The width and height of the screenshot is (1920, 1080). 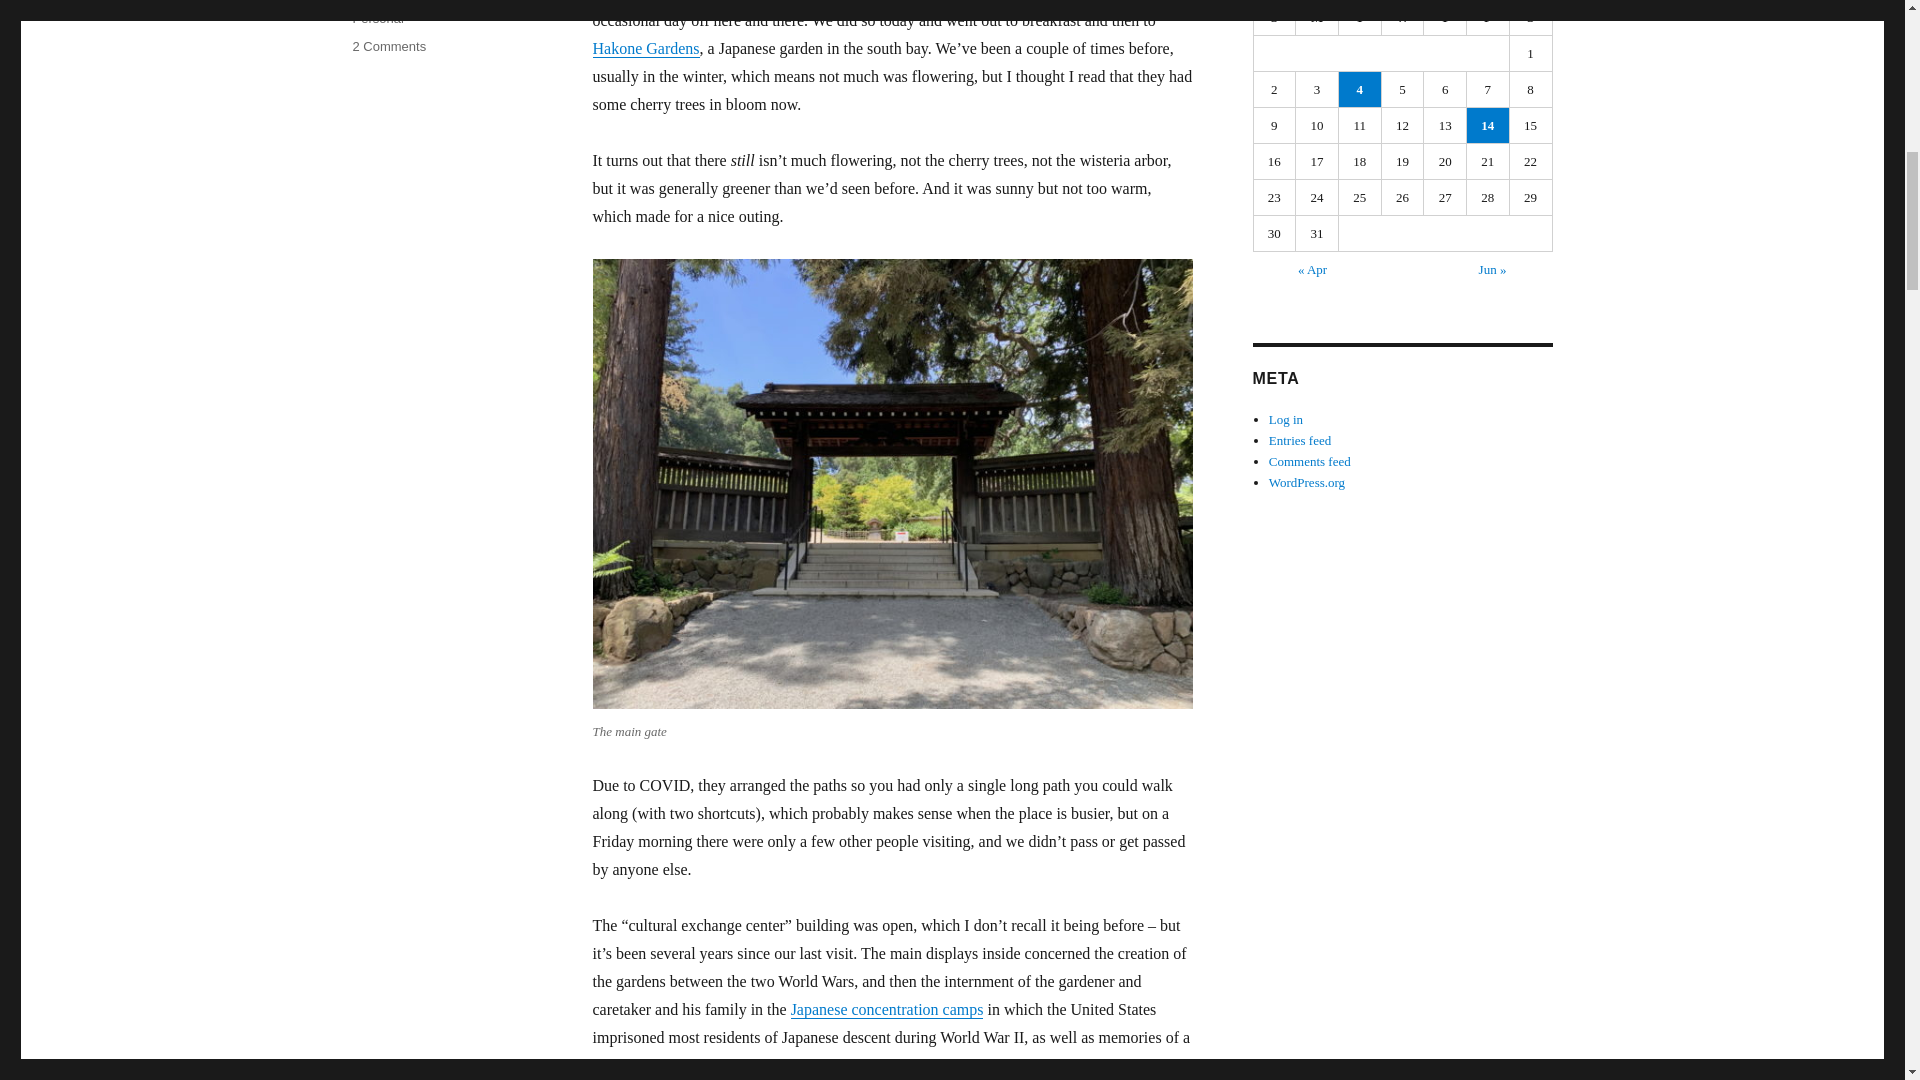 What do you see at coordinates (887, 1010) in the screenshot?
I see `Japanese concentration camps` at bounding box center [887, 1010].